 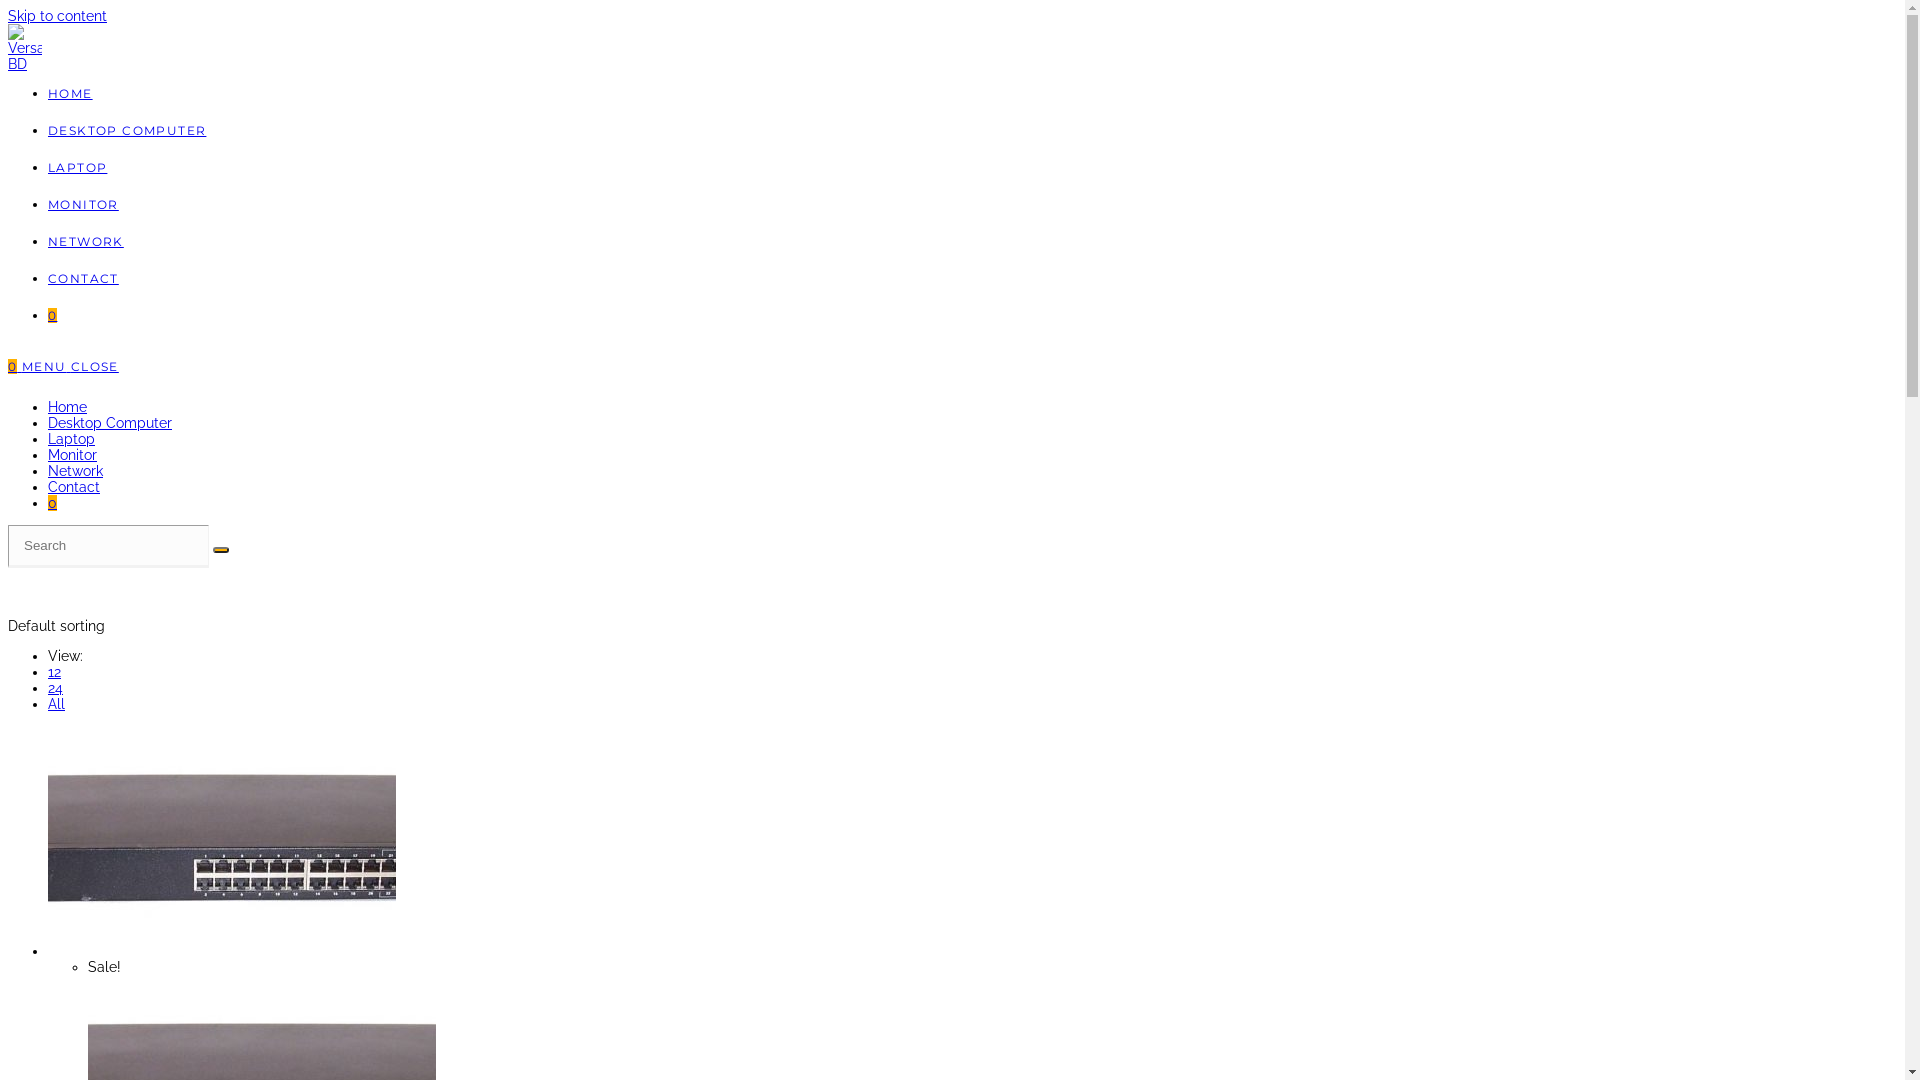 I want to click on MENU CLOSE, so click(x=70, y=366).